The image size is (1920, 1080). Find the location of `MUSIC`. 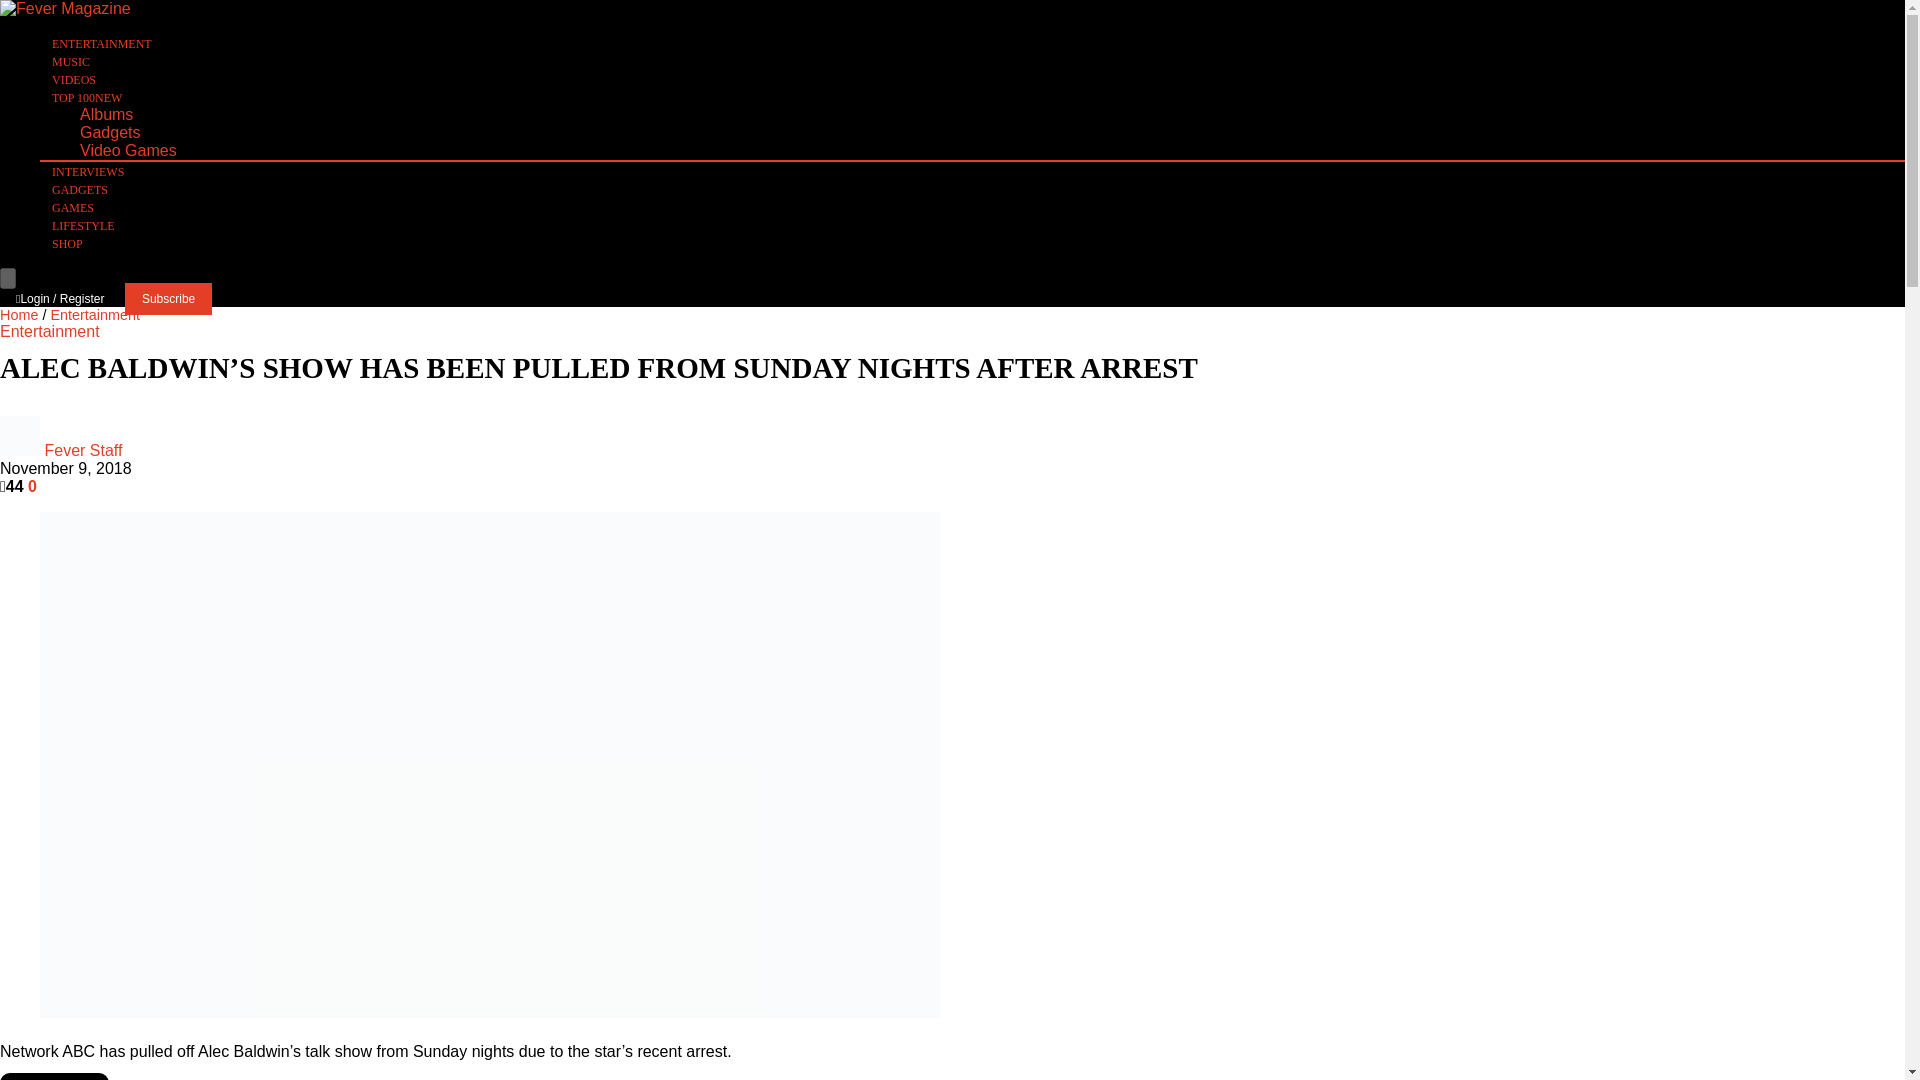

MUSIC is located at coordinates (70, 63).